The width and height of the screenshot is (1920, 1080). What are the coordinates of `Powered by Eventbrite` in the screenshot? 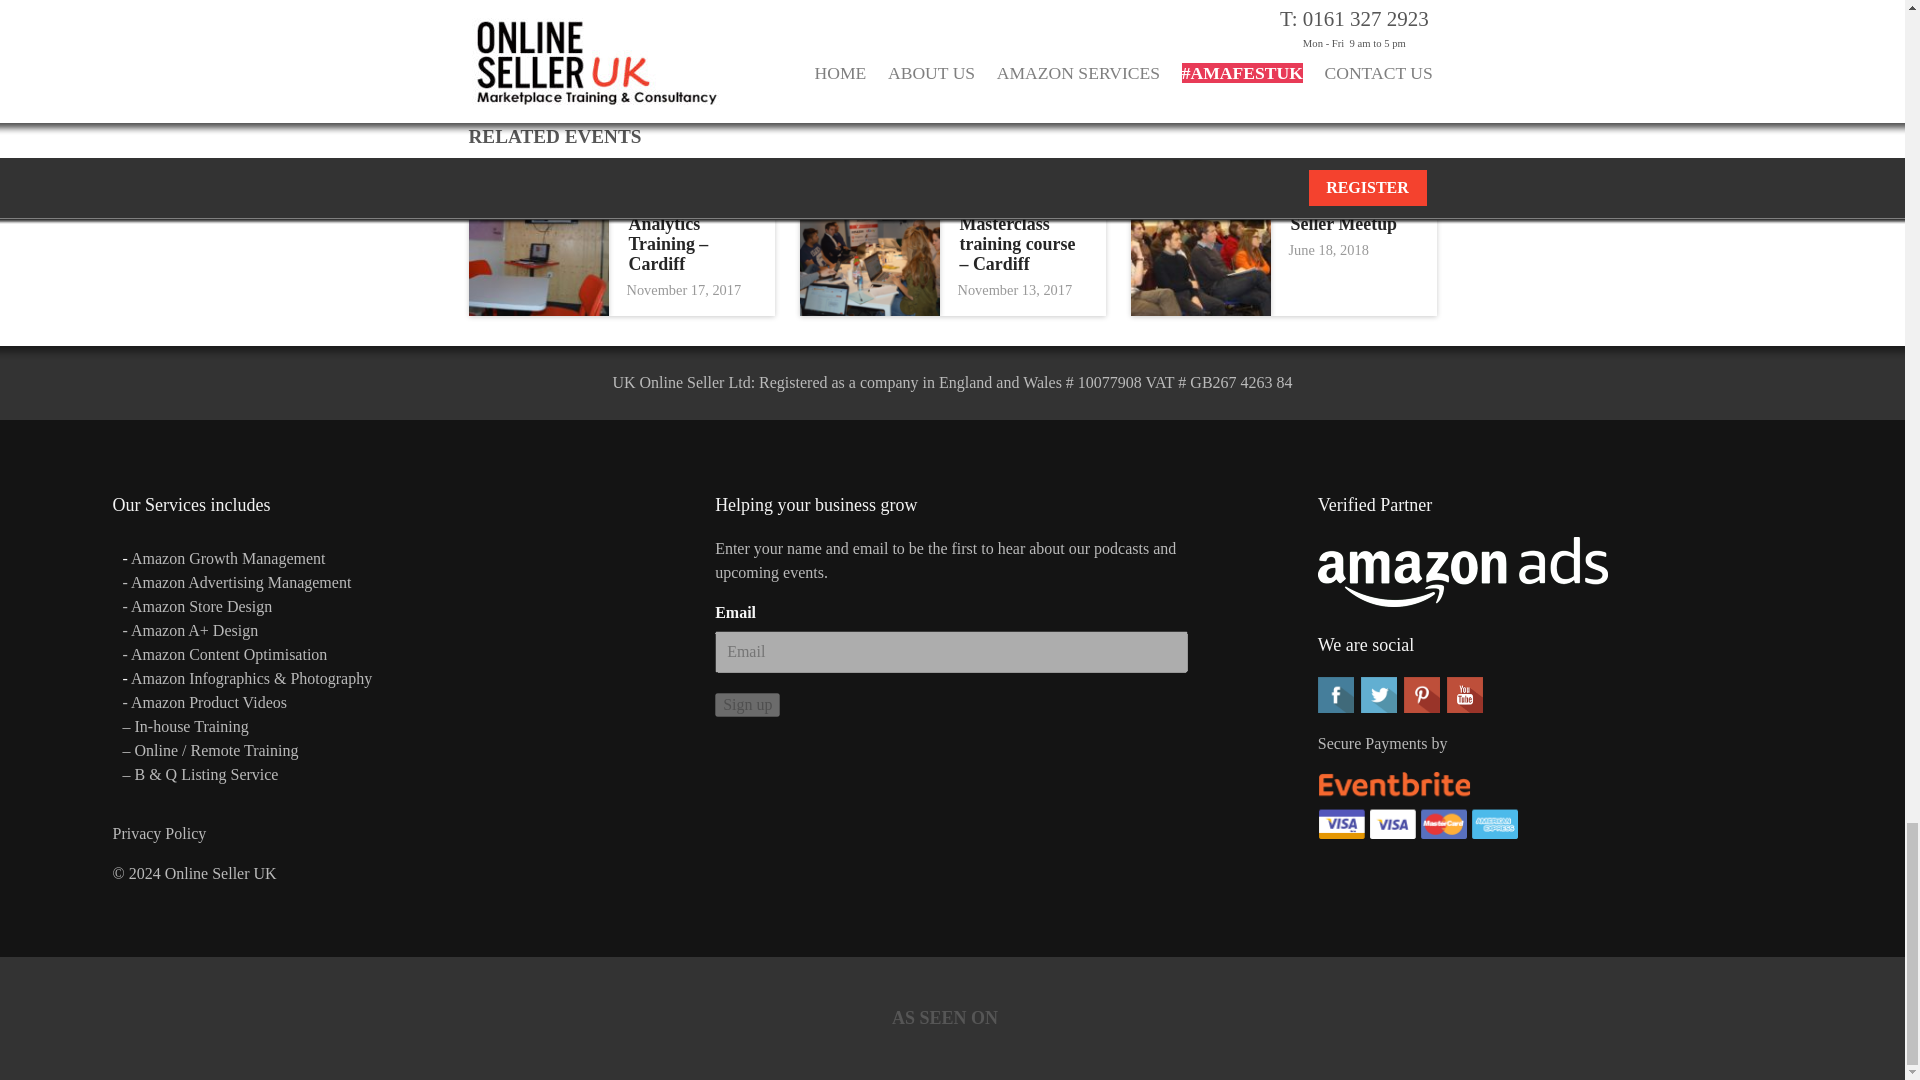 It's located at (556, 37).